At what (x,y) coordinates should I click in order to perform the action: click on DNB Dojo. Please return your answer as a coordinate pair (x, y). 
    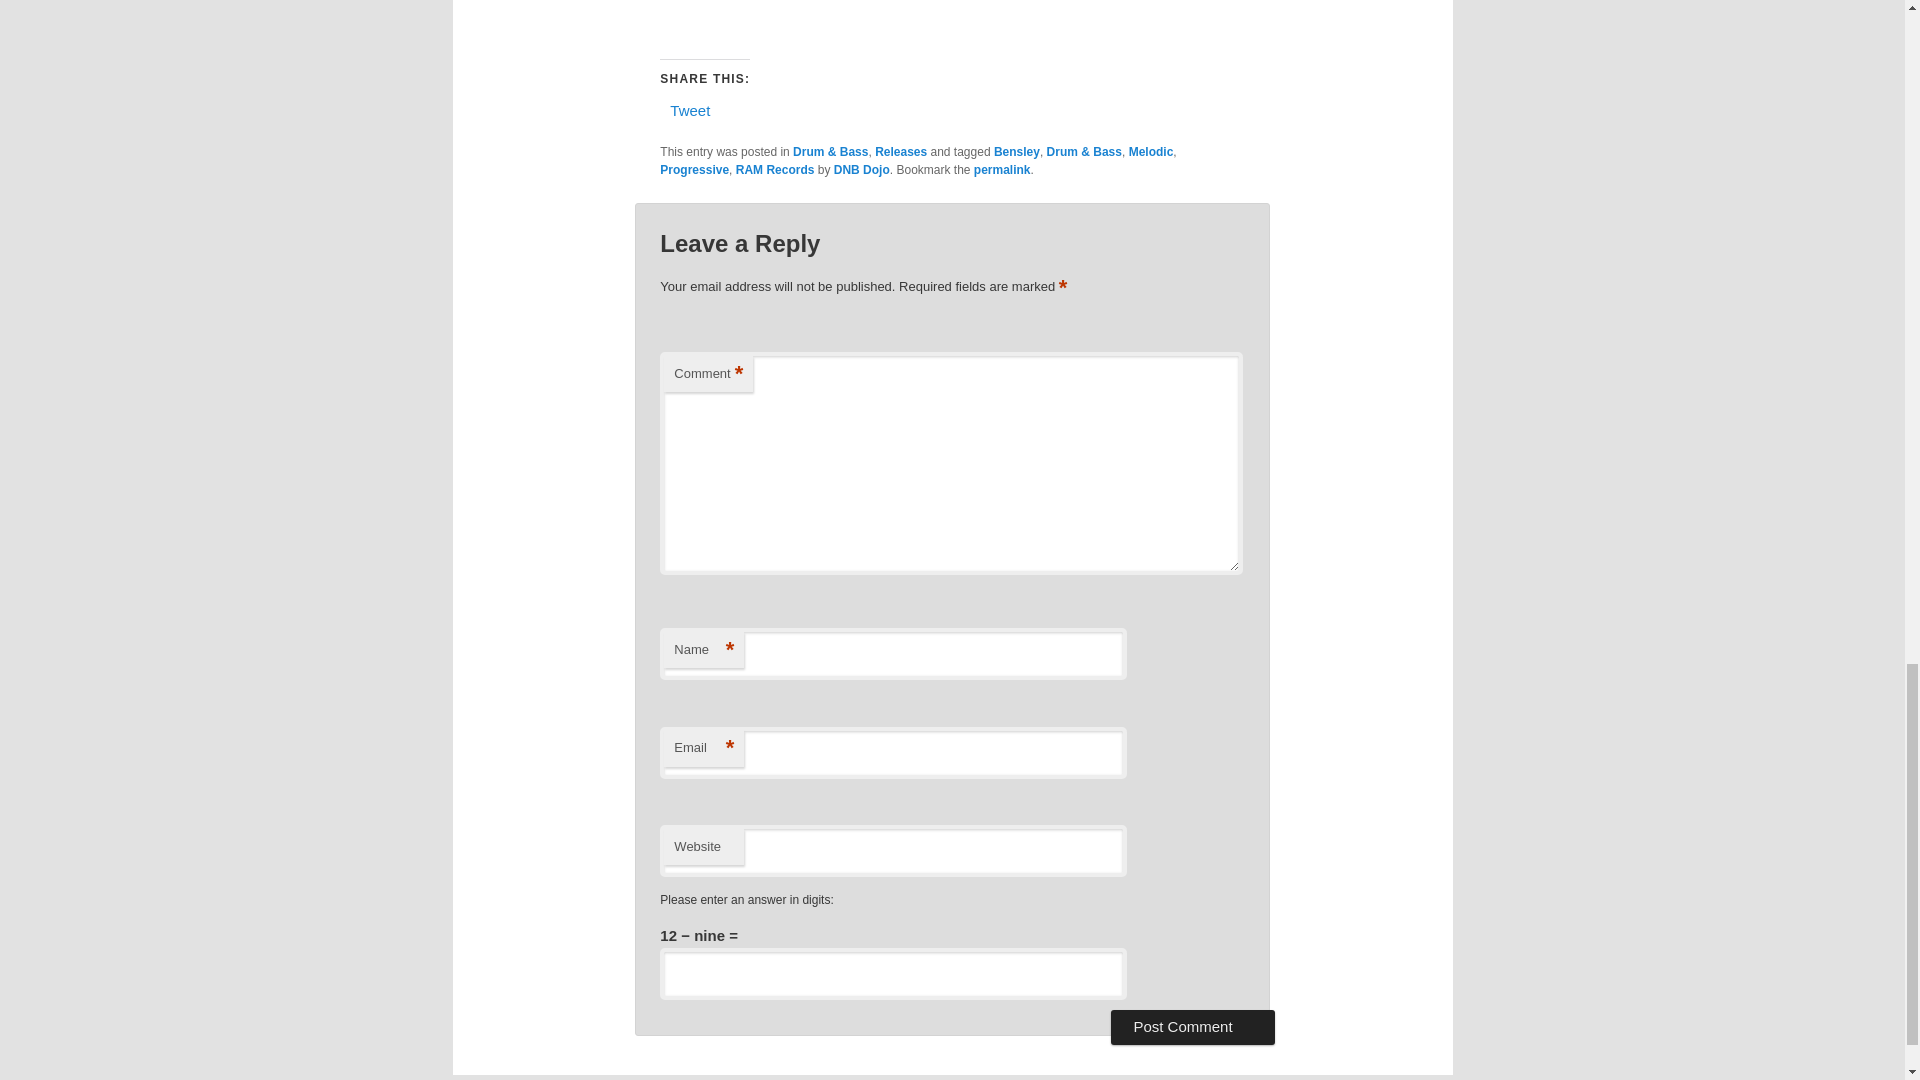
    Looking at the image, I should click on (862, 170).